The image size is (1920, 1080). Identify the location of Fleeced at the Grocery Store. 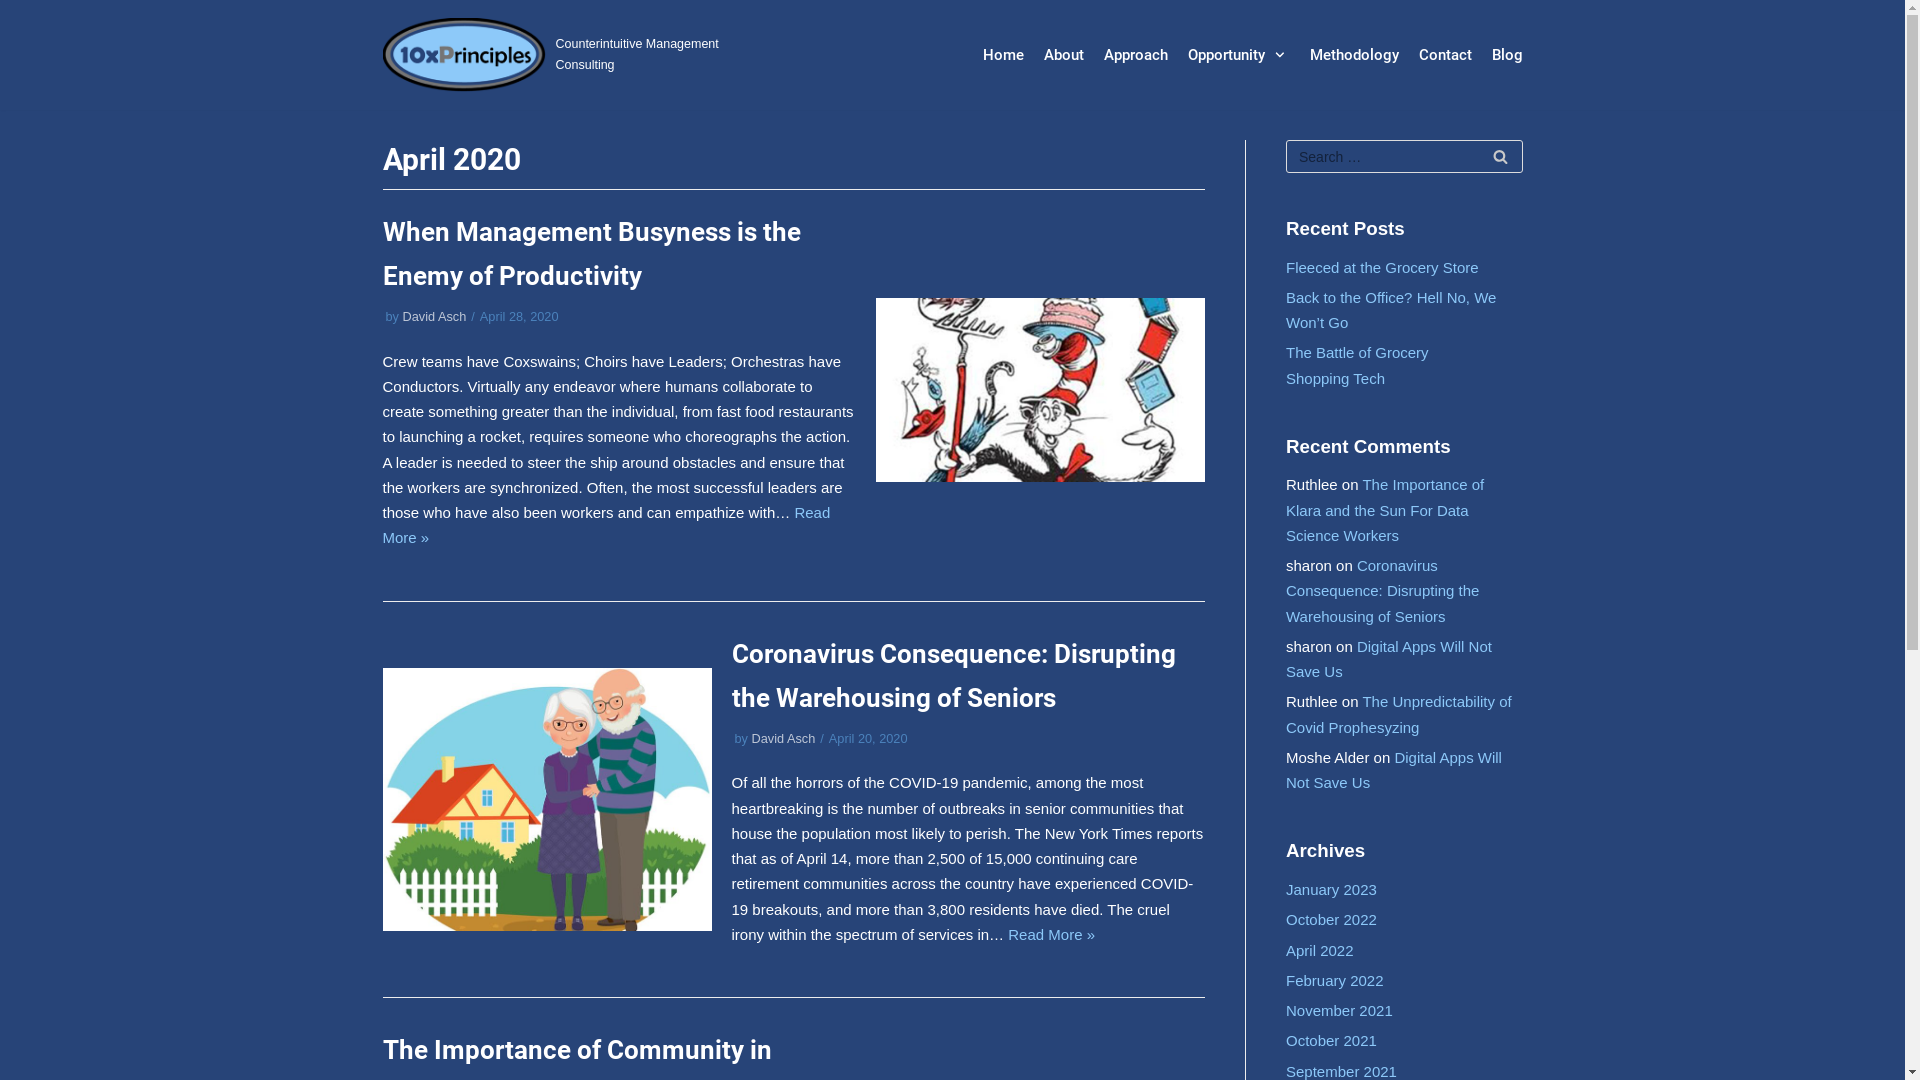
(1382, 268).